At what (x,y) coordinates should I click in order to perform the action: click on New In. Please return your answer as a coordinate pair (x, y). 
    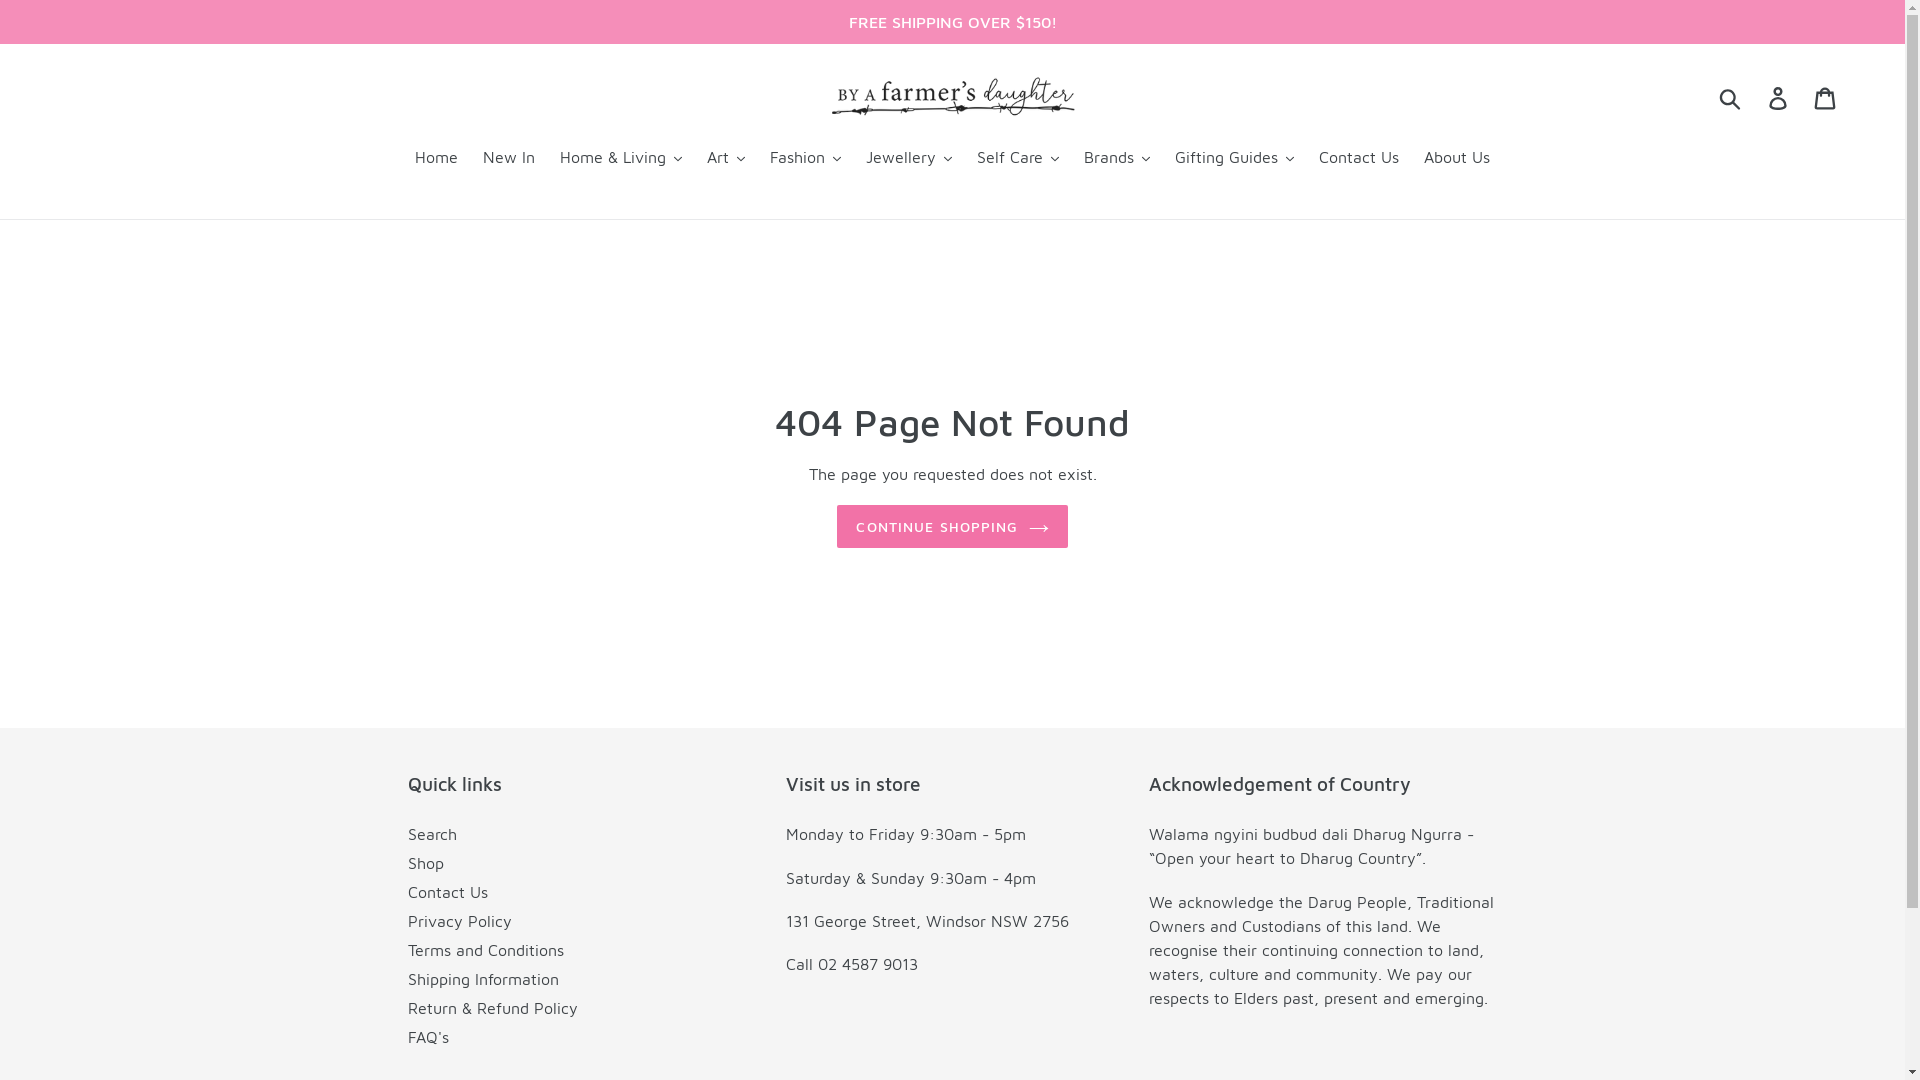
    Looking at the image, I should click on (509, 158).